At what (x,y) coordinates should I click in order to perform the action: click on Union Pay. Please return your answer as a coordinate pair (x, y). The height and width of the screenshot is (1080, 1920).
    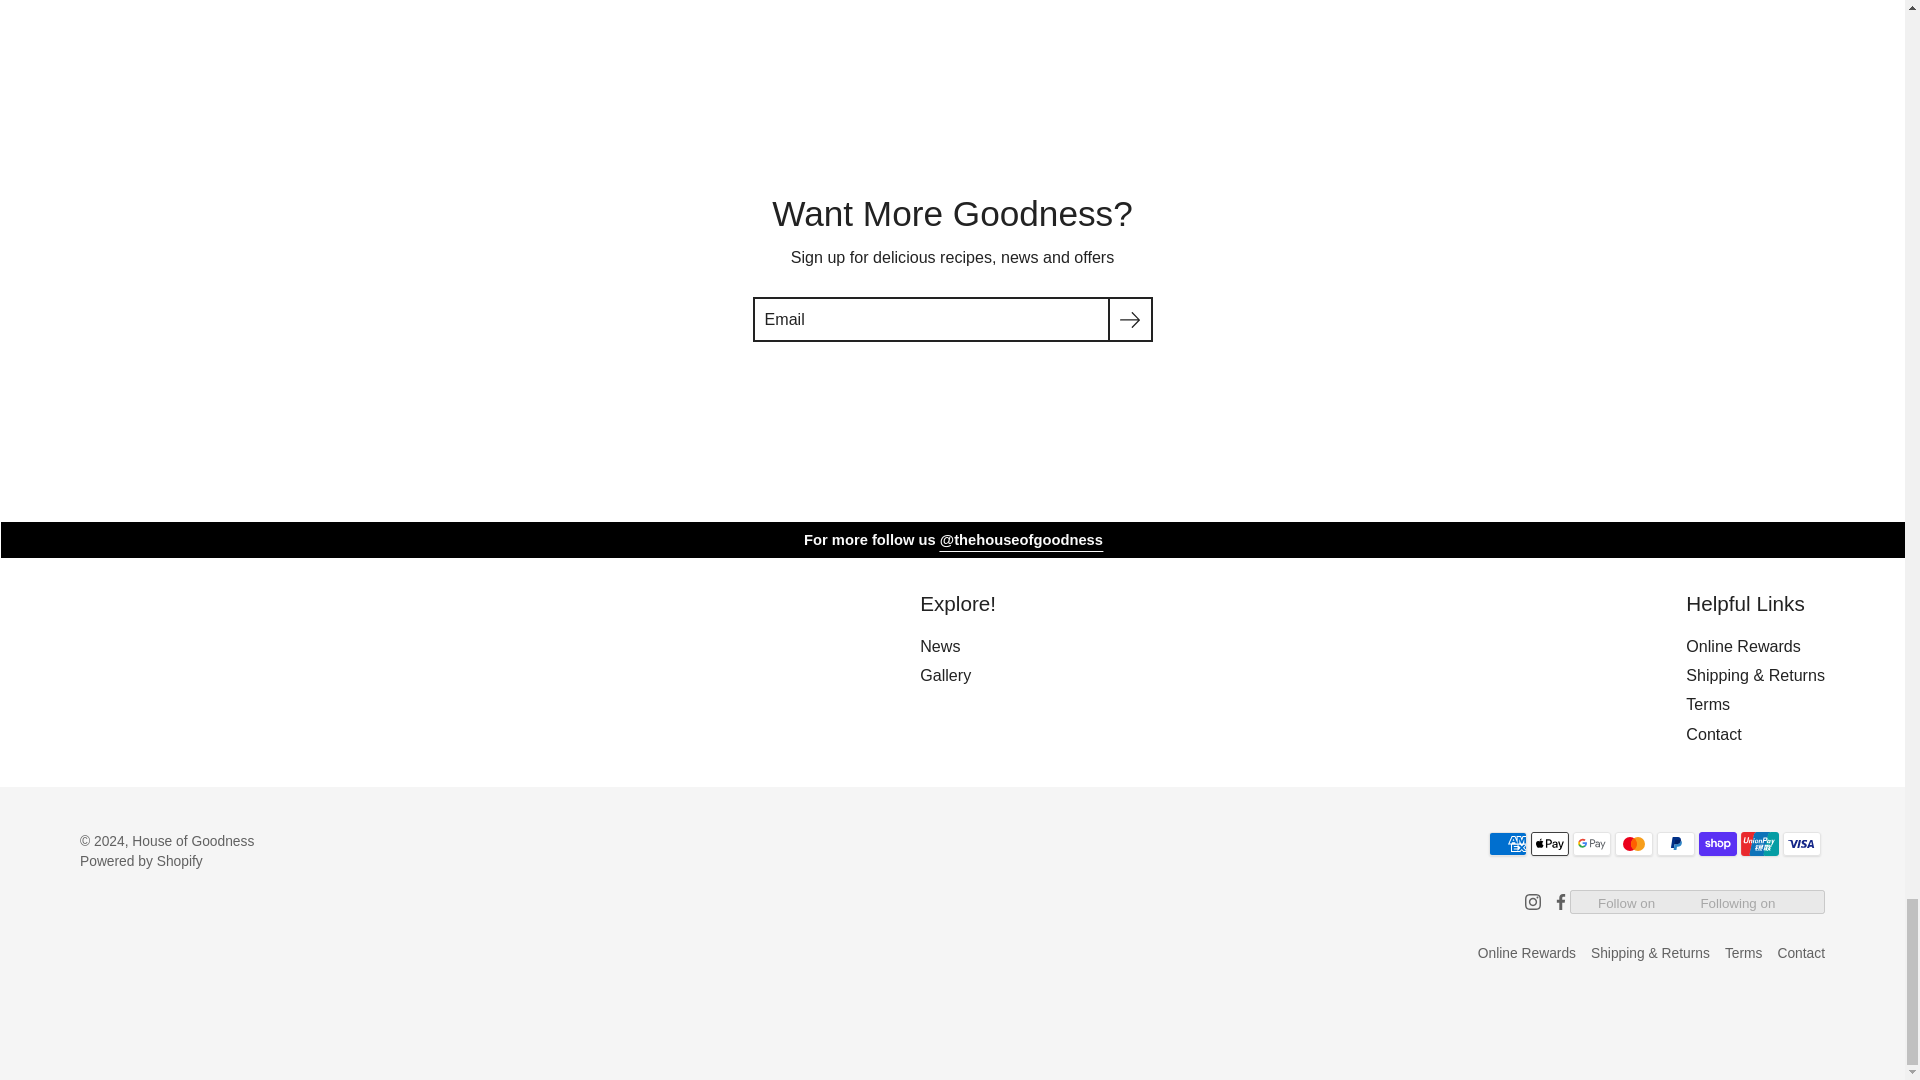
    Looking at the image, I should click on (1760, 844).